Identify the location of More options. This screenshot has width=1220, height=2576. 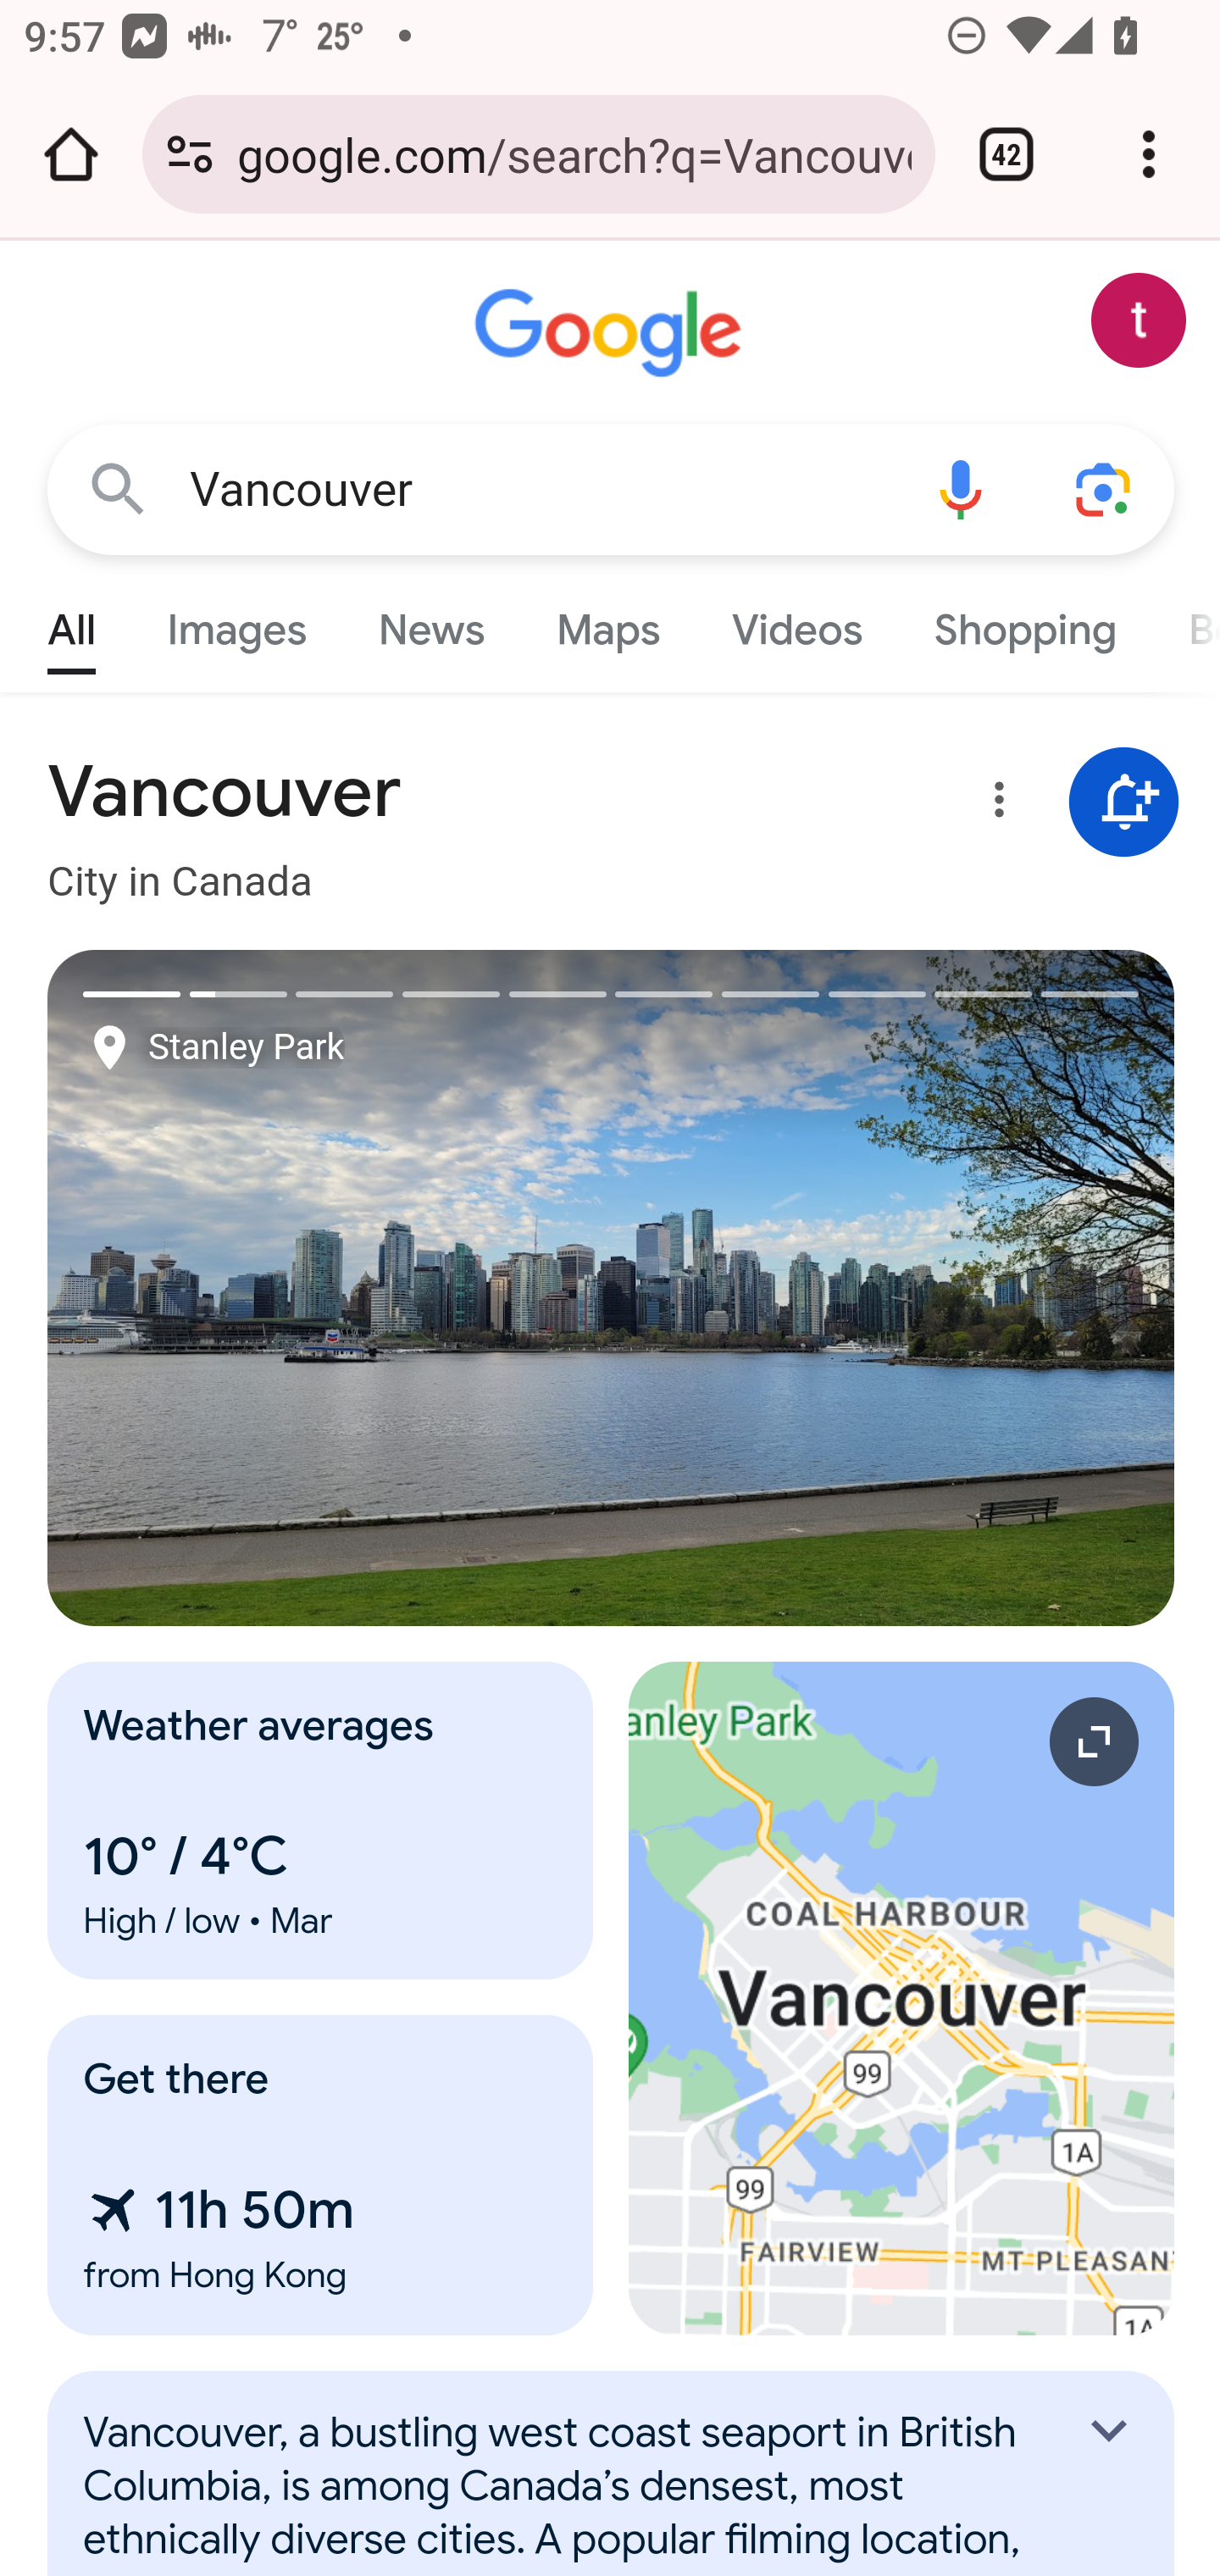
(994, 805).